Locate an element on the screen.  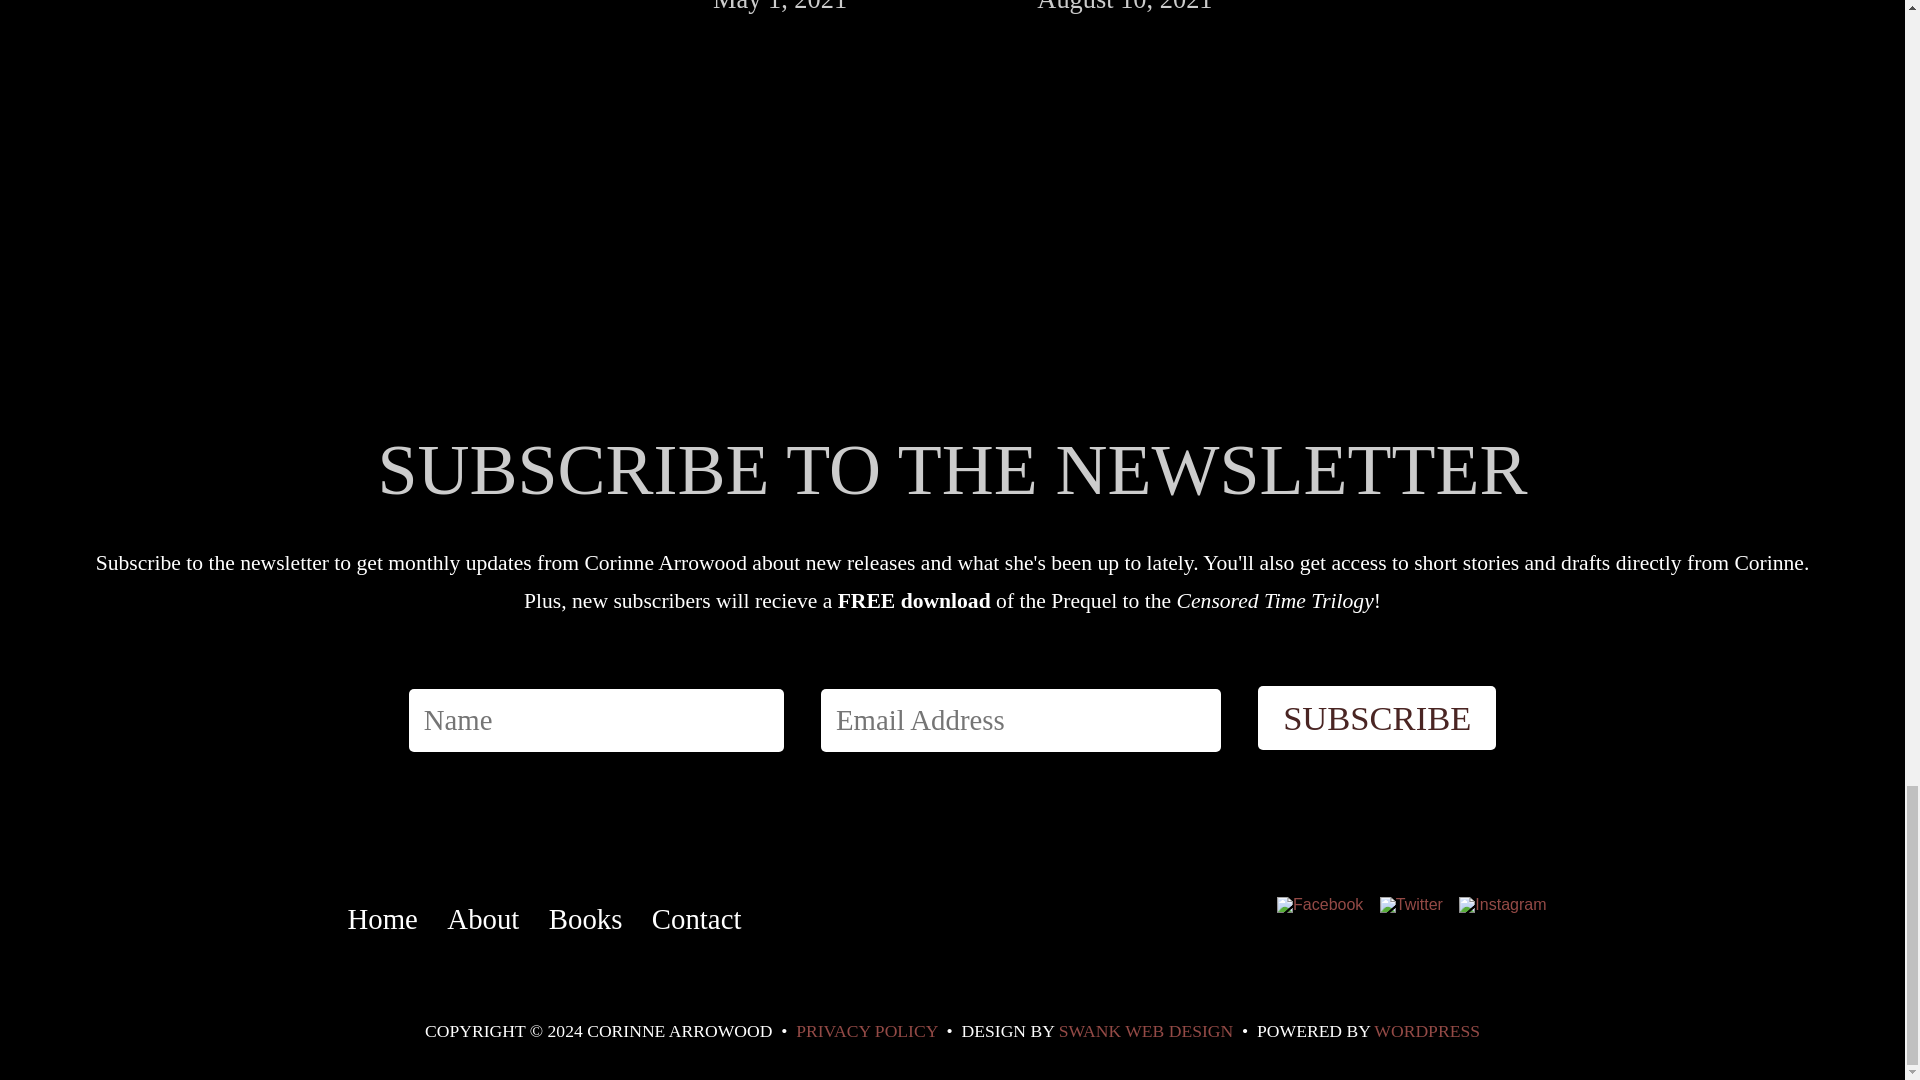
Follow on Facebook is located at coordinates (1319, 905).